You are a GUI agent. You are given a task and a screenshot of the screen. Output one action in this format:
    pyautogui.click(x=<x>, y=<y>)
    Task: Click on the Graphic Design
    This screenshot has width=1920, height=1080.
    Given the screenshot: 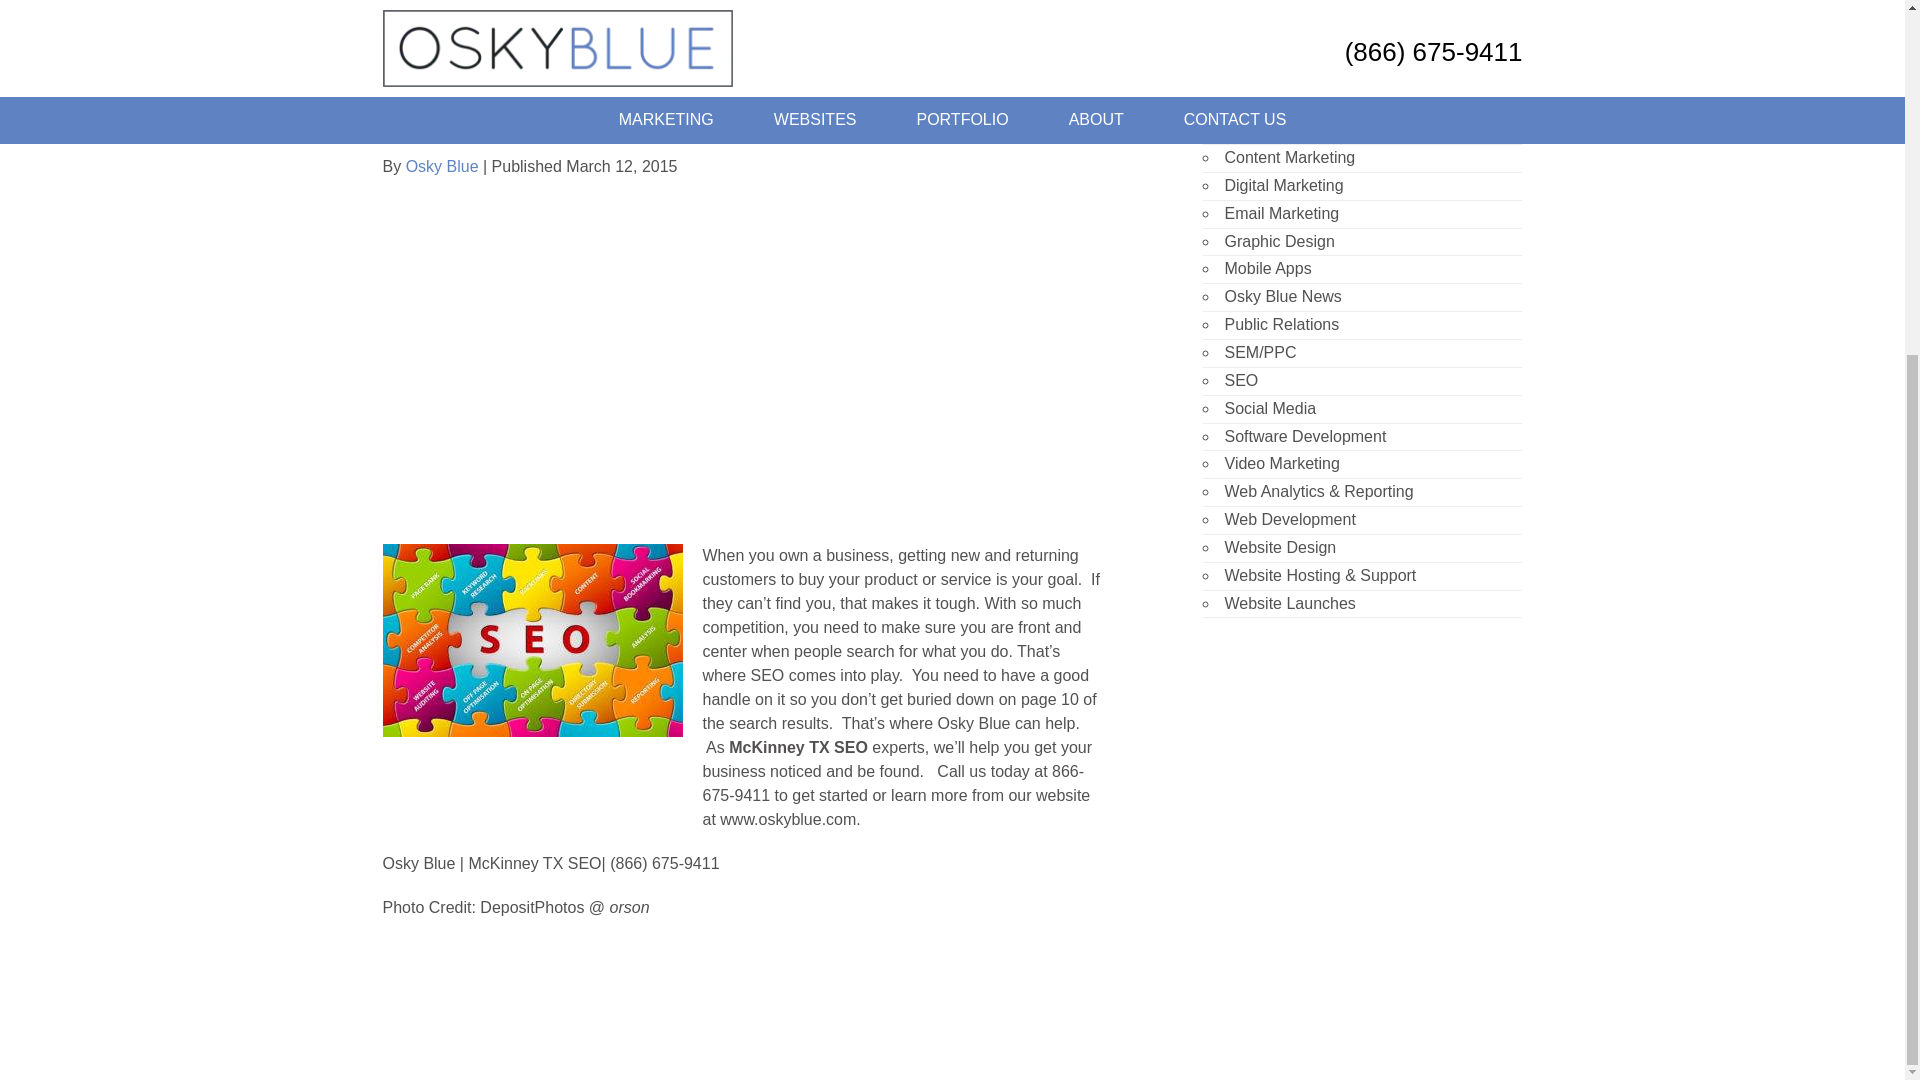 What is the action you would take?
    pyautogui.click(x=1279, y=241)
    